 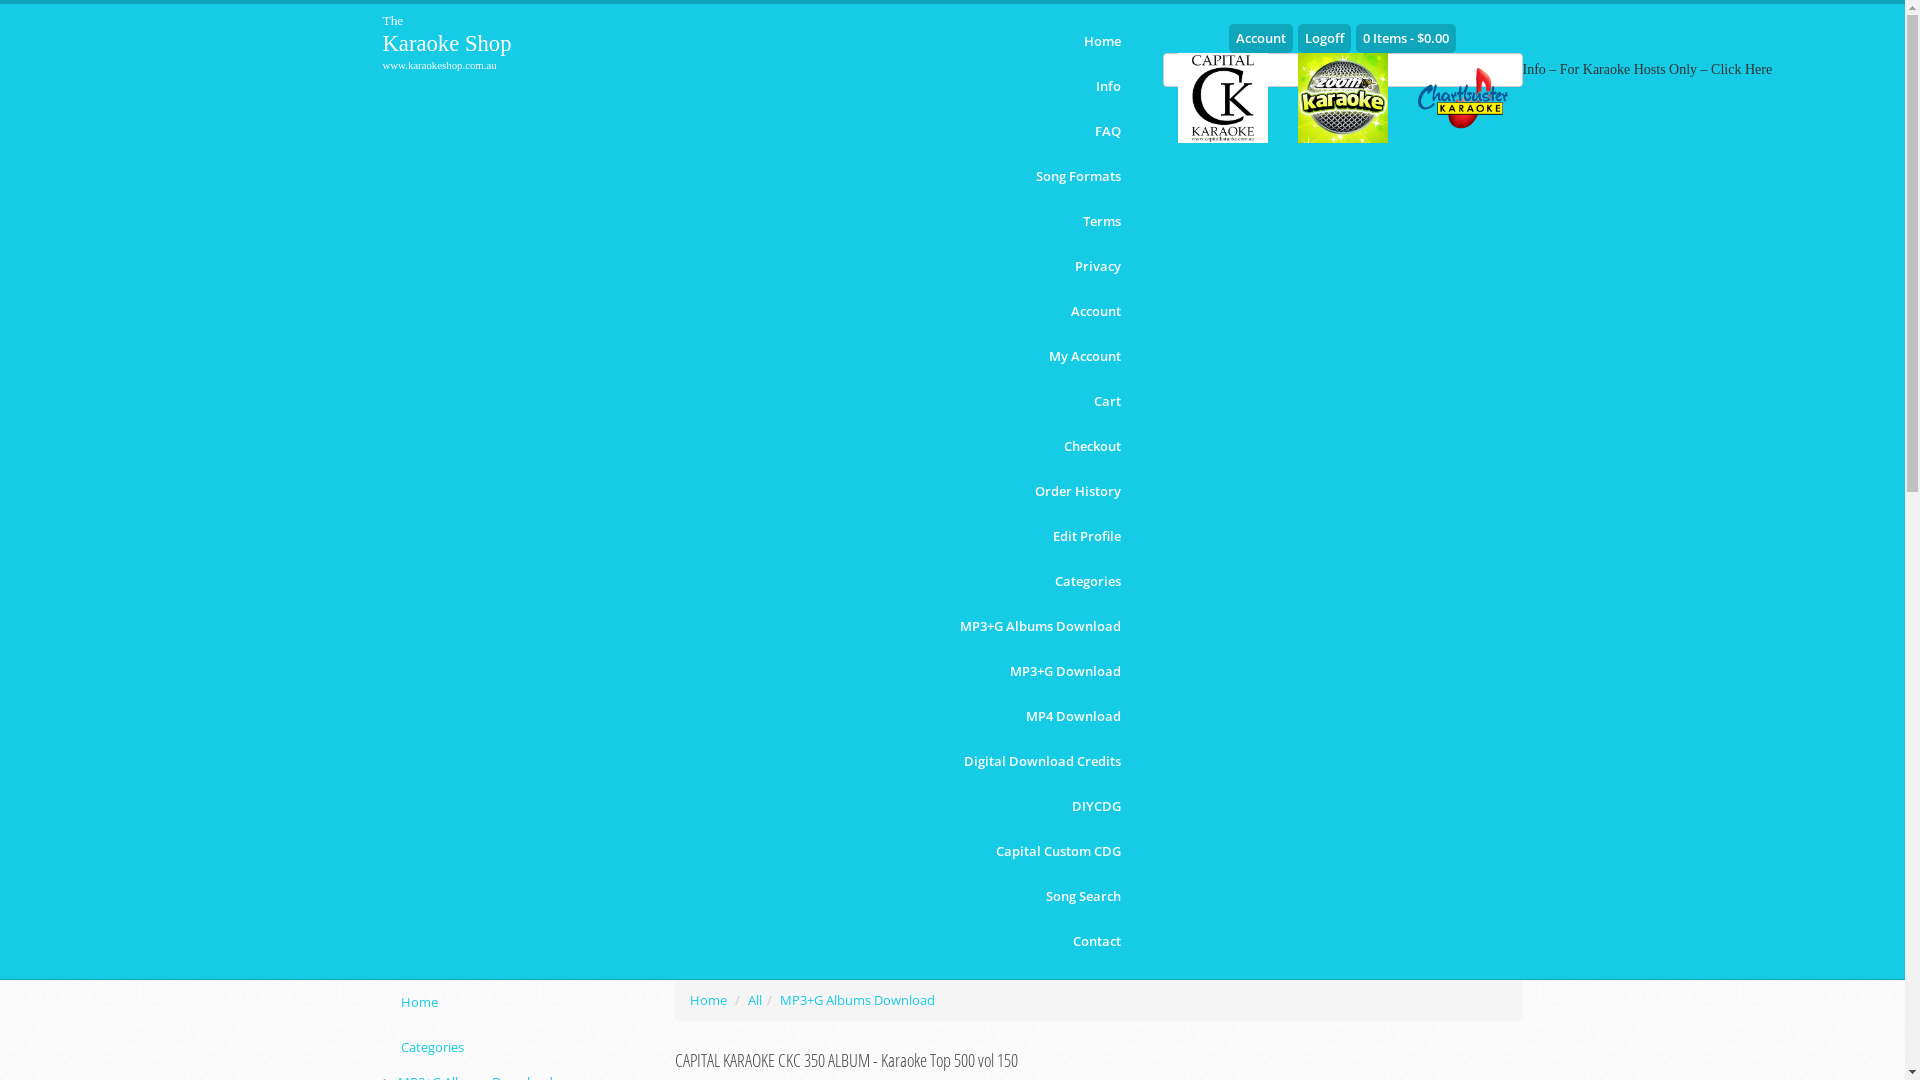 What do you see at coordinates (1097, 266) in the screenshot?
I see `Privacy` at bounding box center [1097, 266].